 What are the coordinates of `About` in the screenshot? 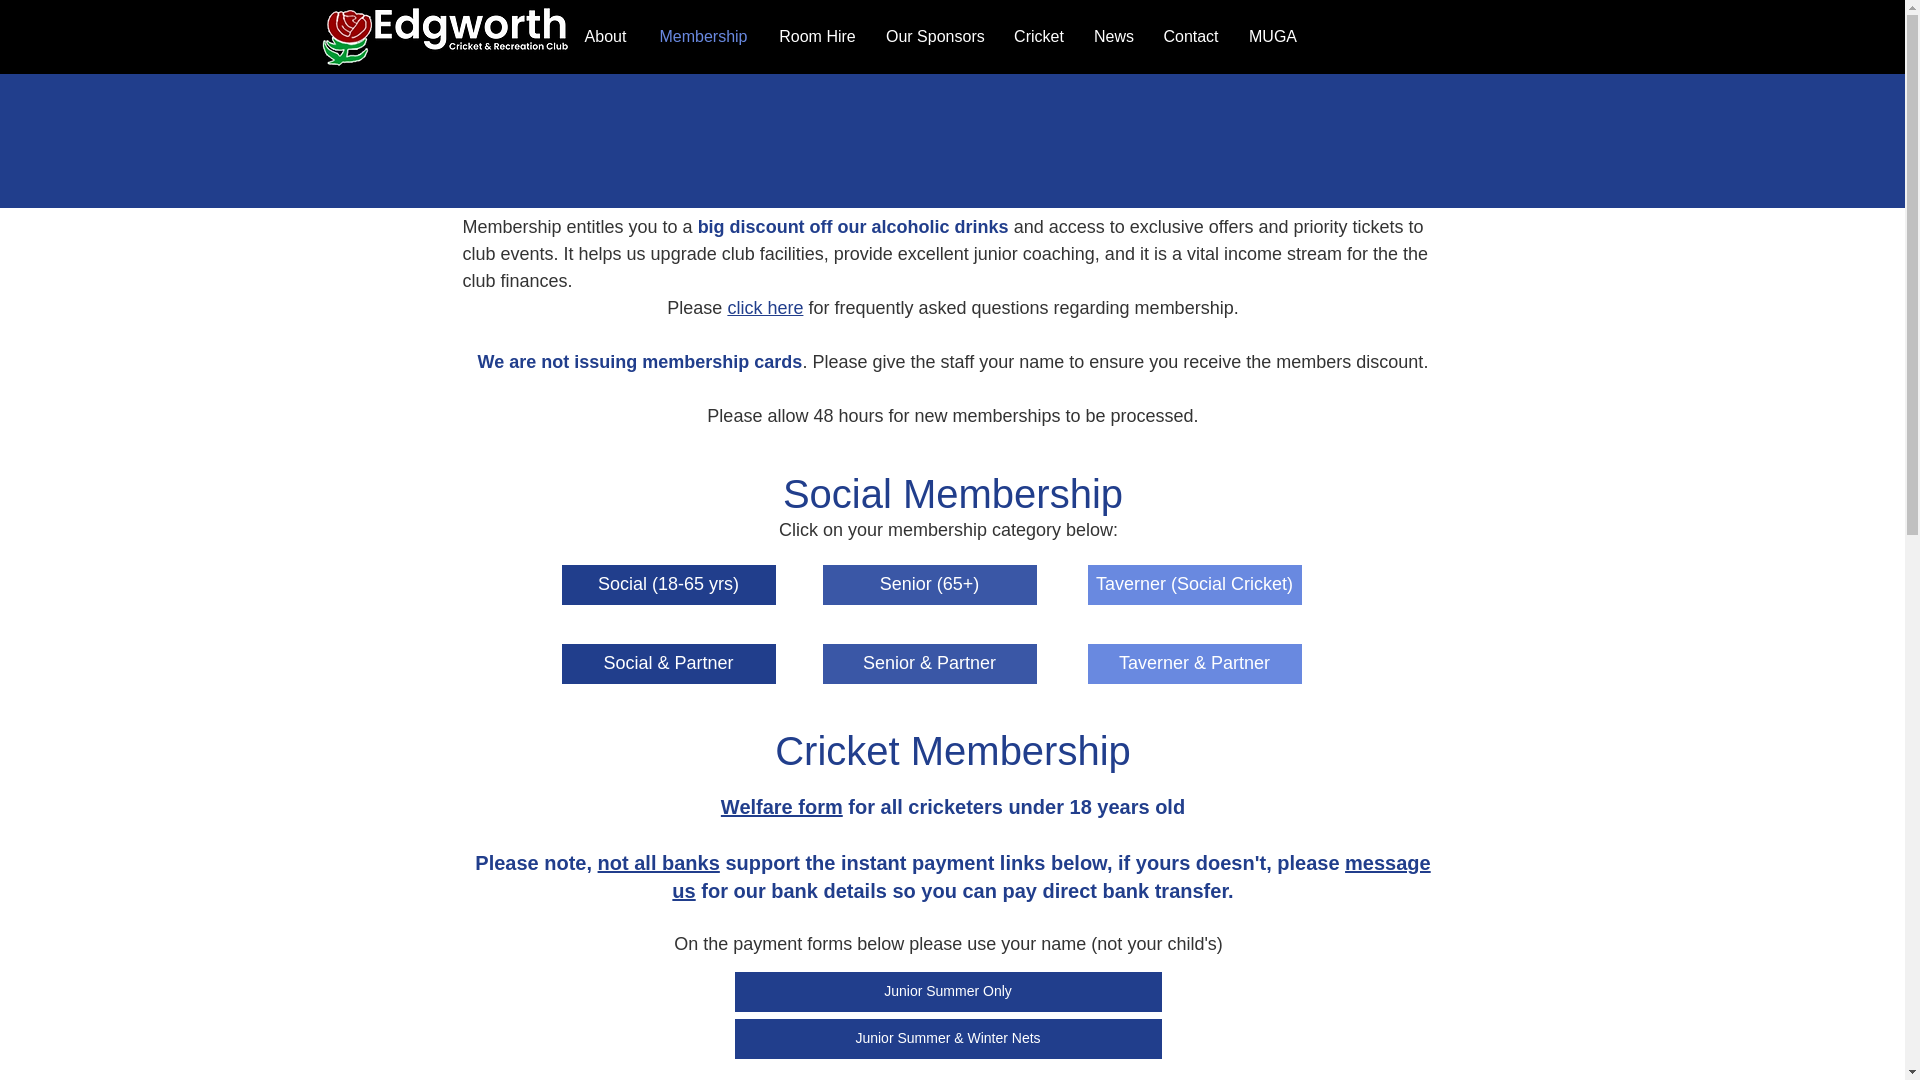 It's located at (606, 36).